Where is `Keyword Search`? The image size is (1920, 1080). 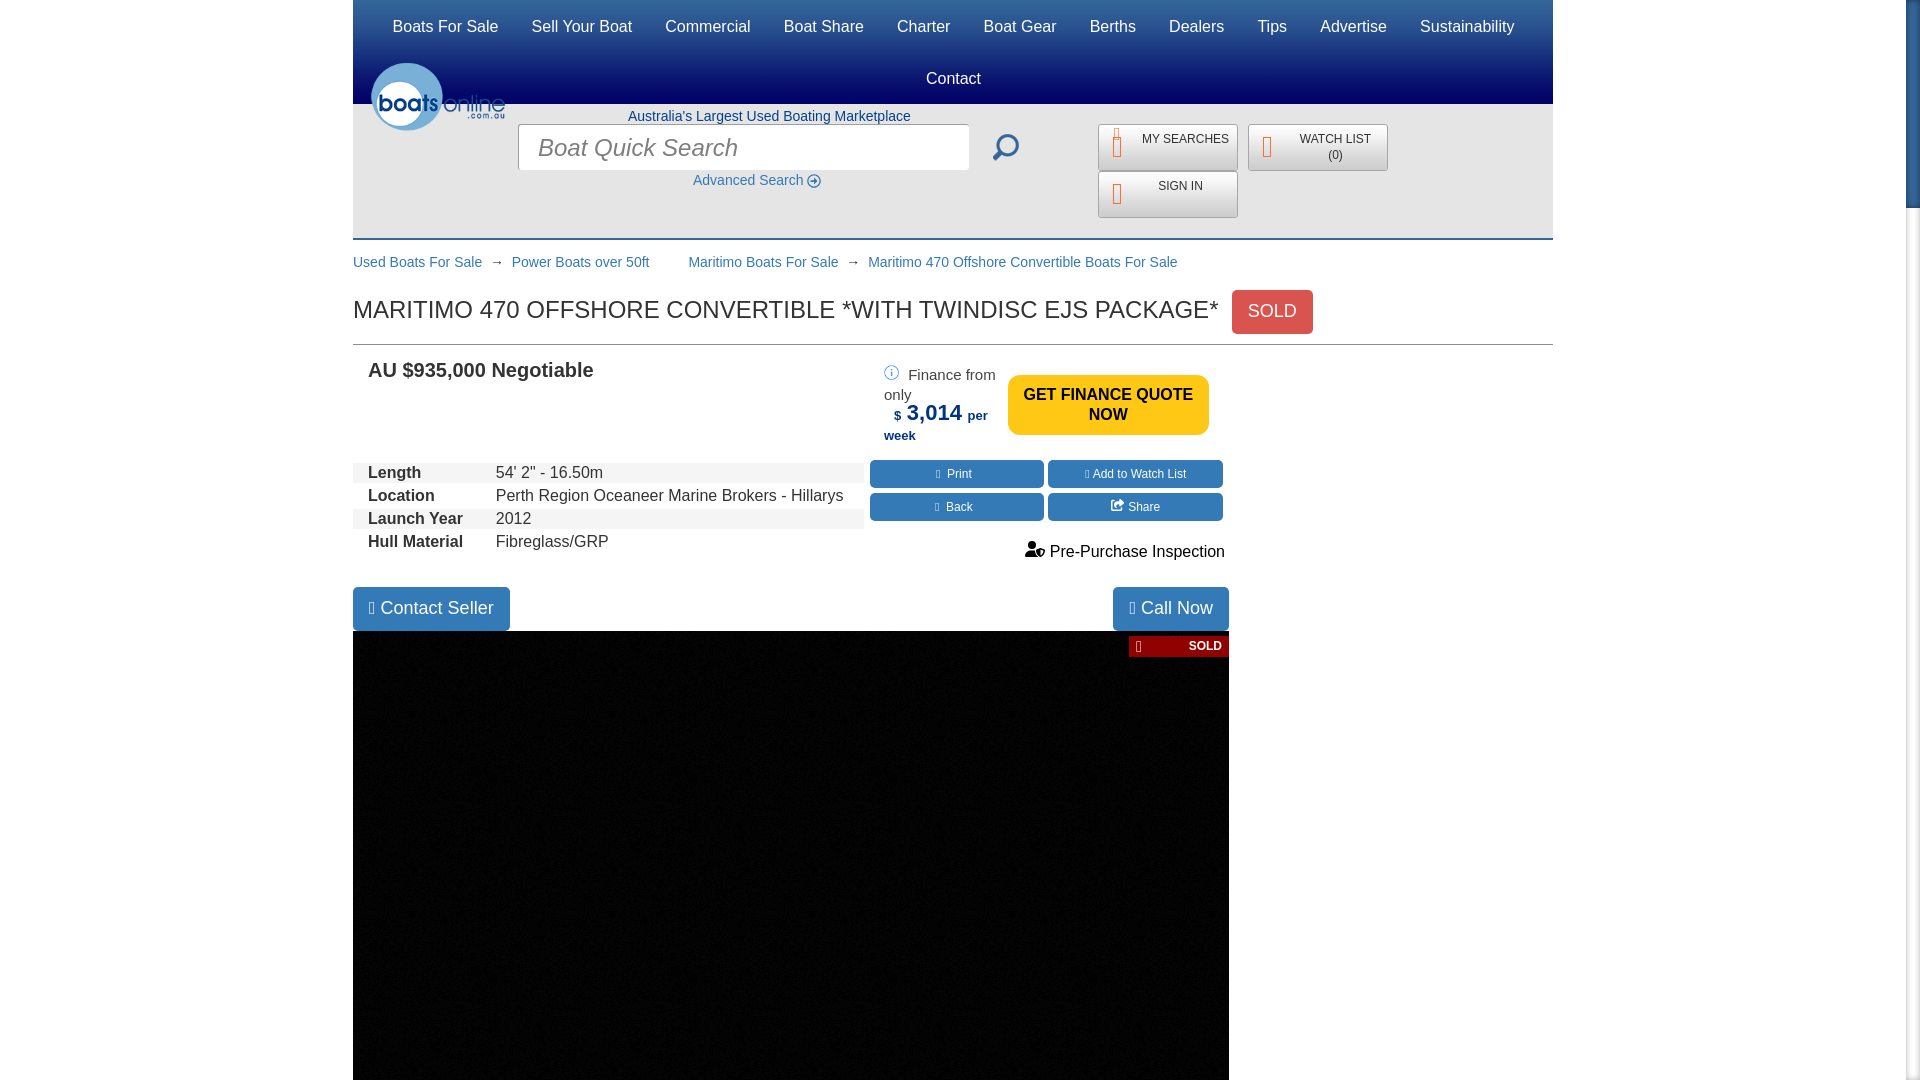 Keyword Search is located at coordinates (1006, 146).